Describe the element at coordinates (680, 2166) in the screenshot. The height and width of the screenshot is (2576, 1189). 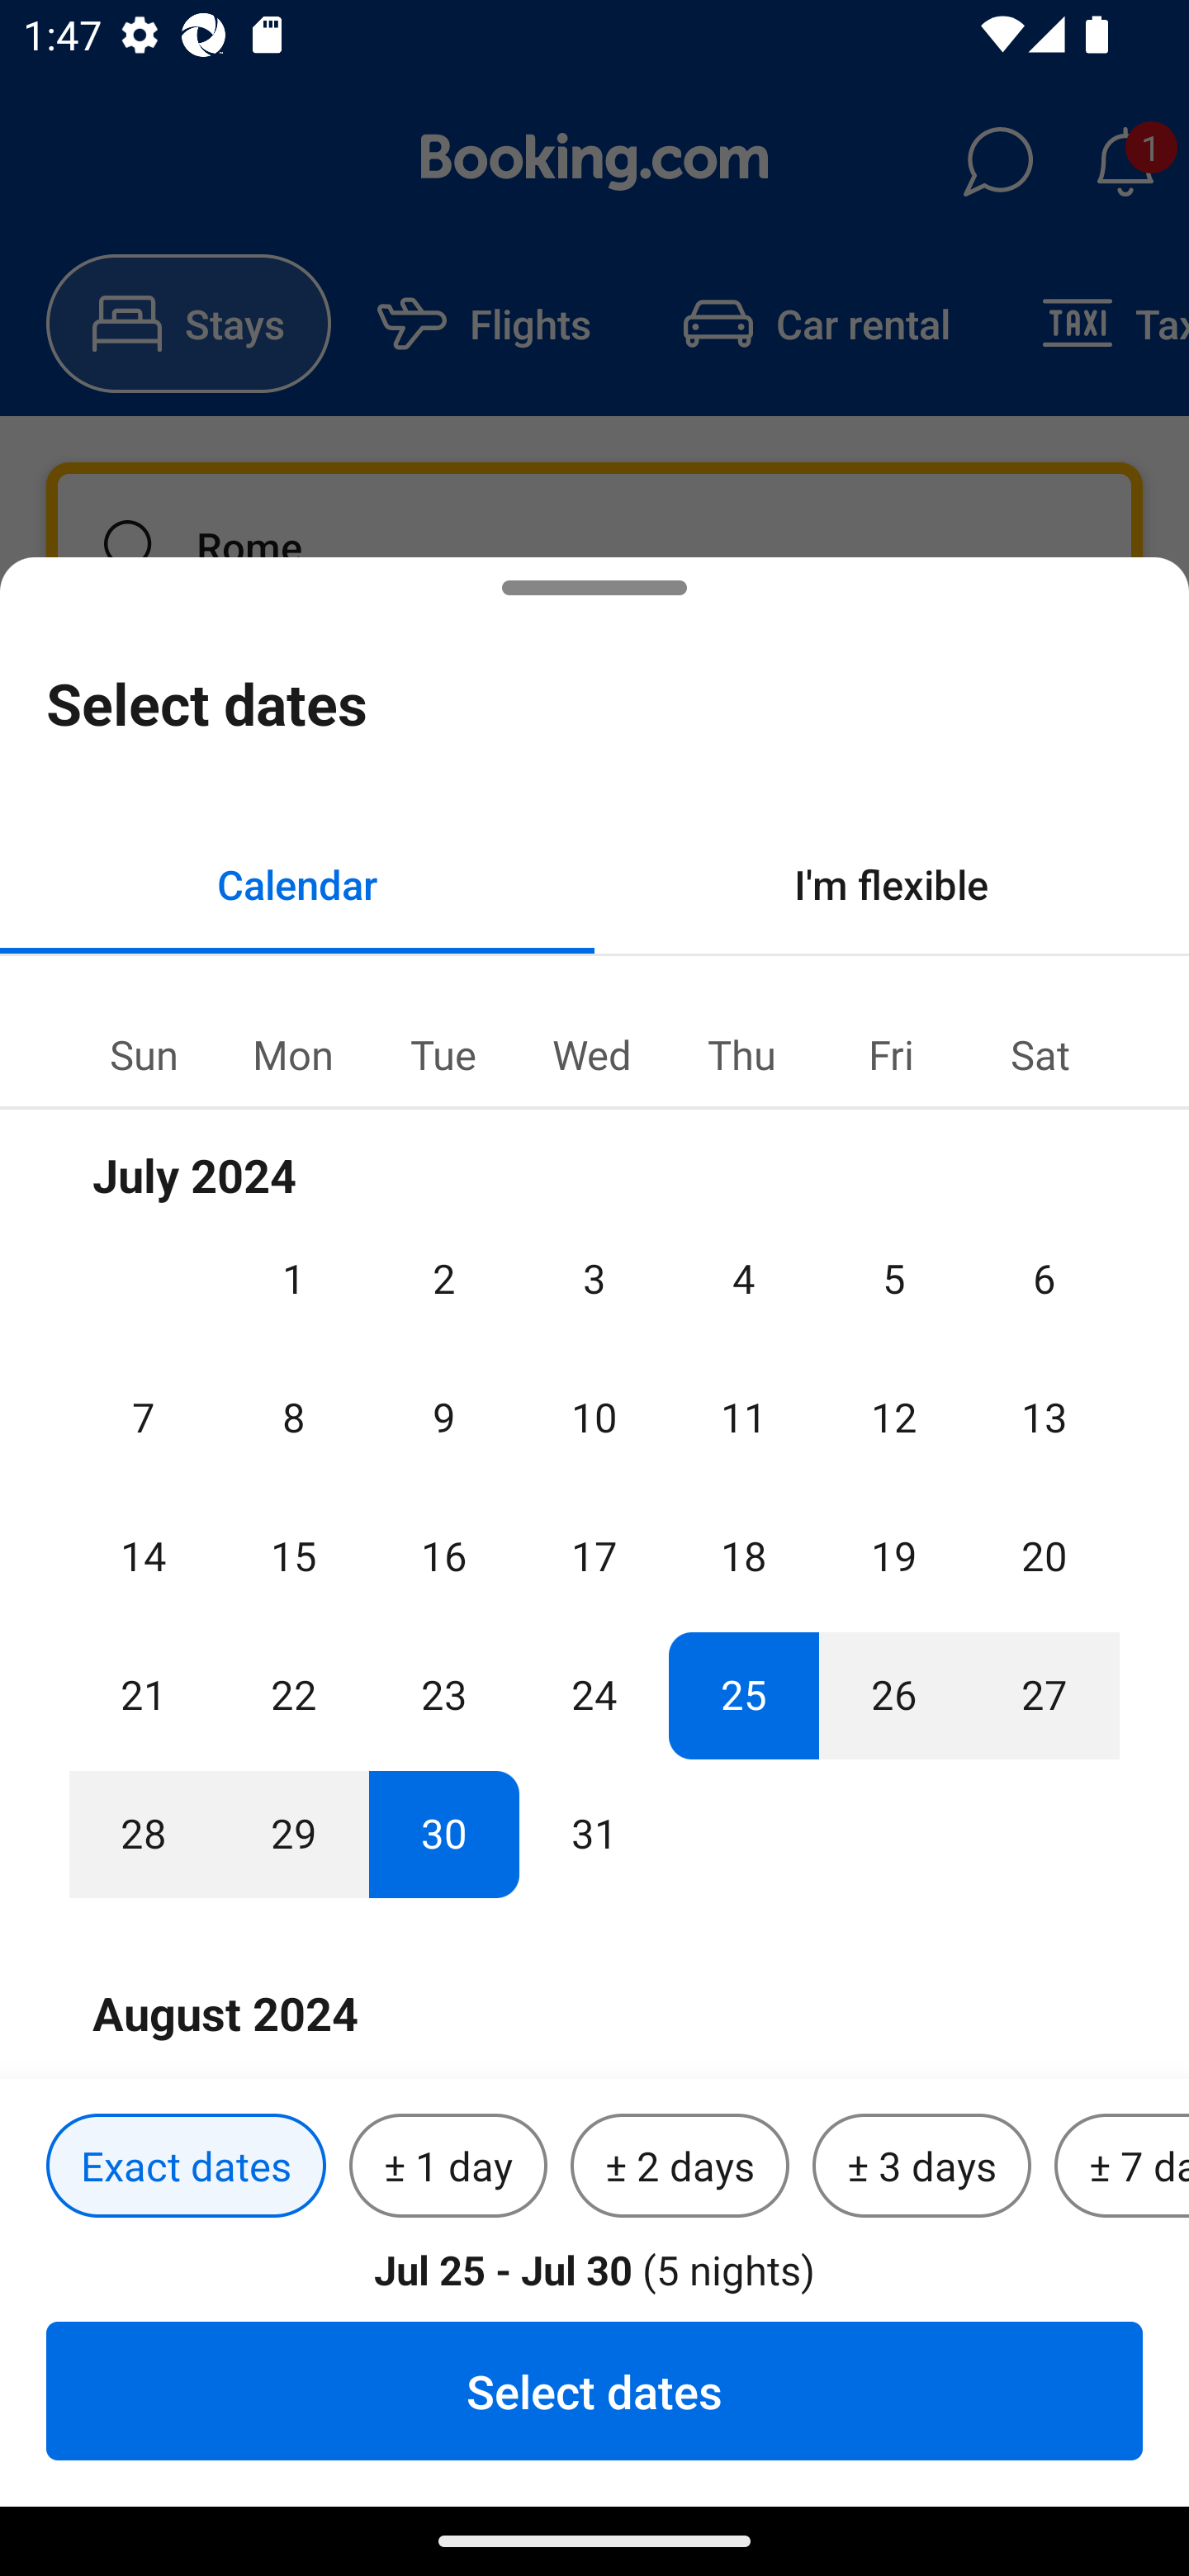
I see `± 2 days` at that location.